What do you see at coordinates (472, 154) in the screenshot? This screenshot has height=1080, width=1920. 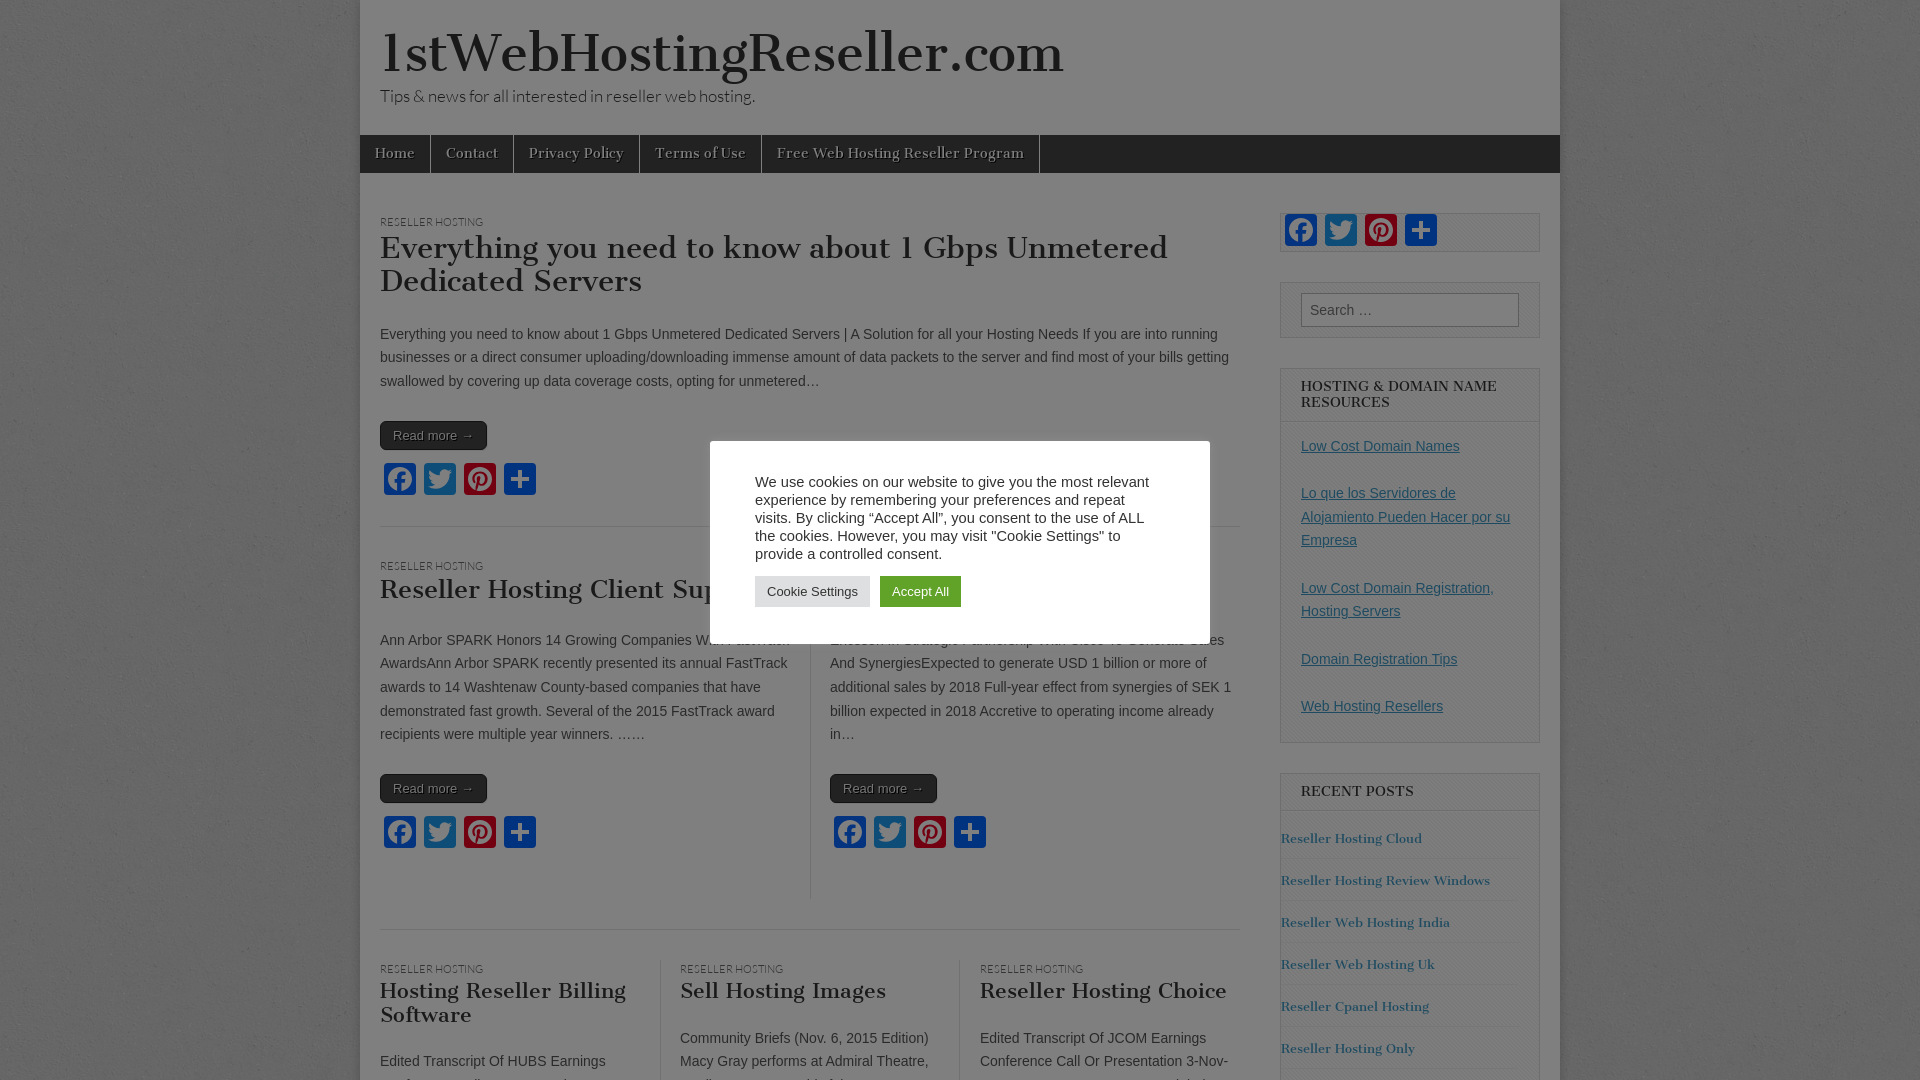 I see `Contact` at bounding box center [472, 154].